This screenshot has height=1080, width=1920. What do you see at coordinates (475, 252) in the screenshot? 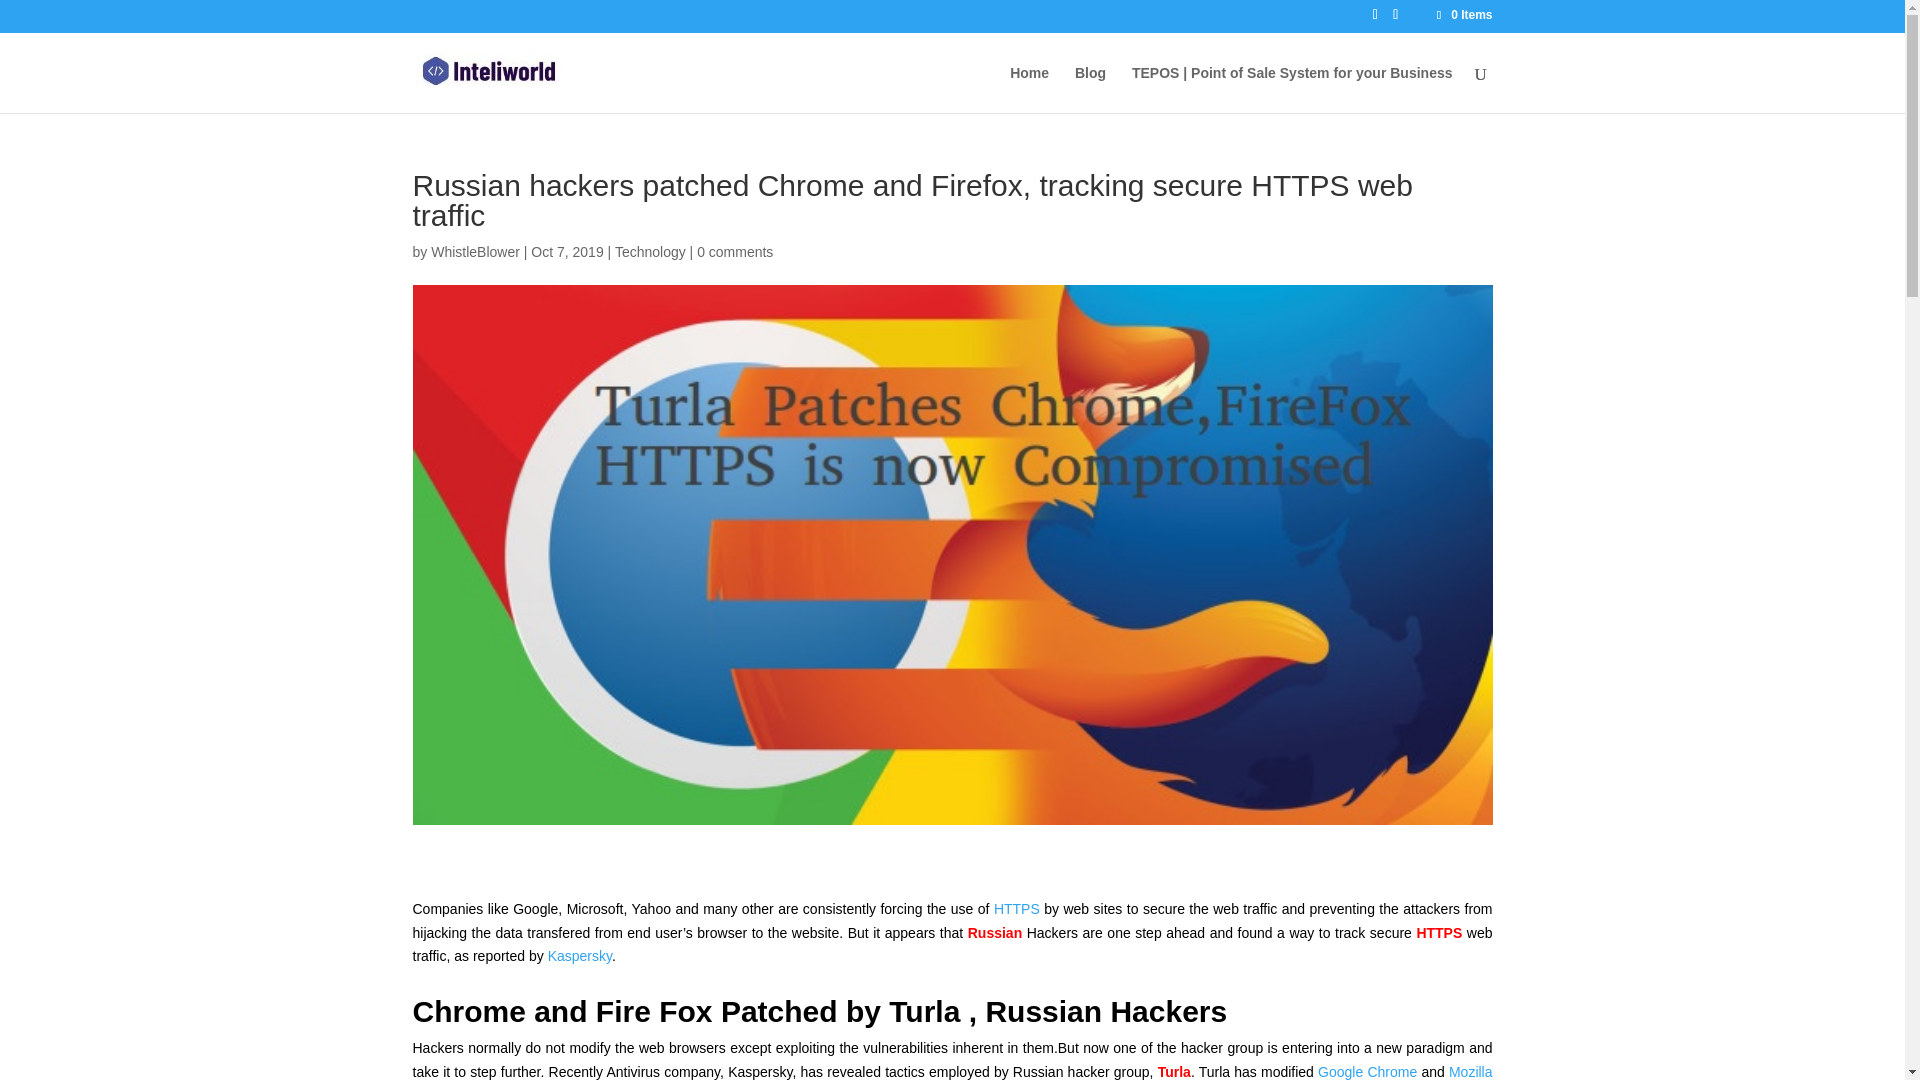
I see `Posts by WhistleBlower` at bounding box center [475, 252].